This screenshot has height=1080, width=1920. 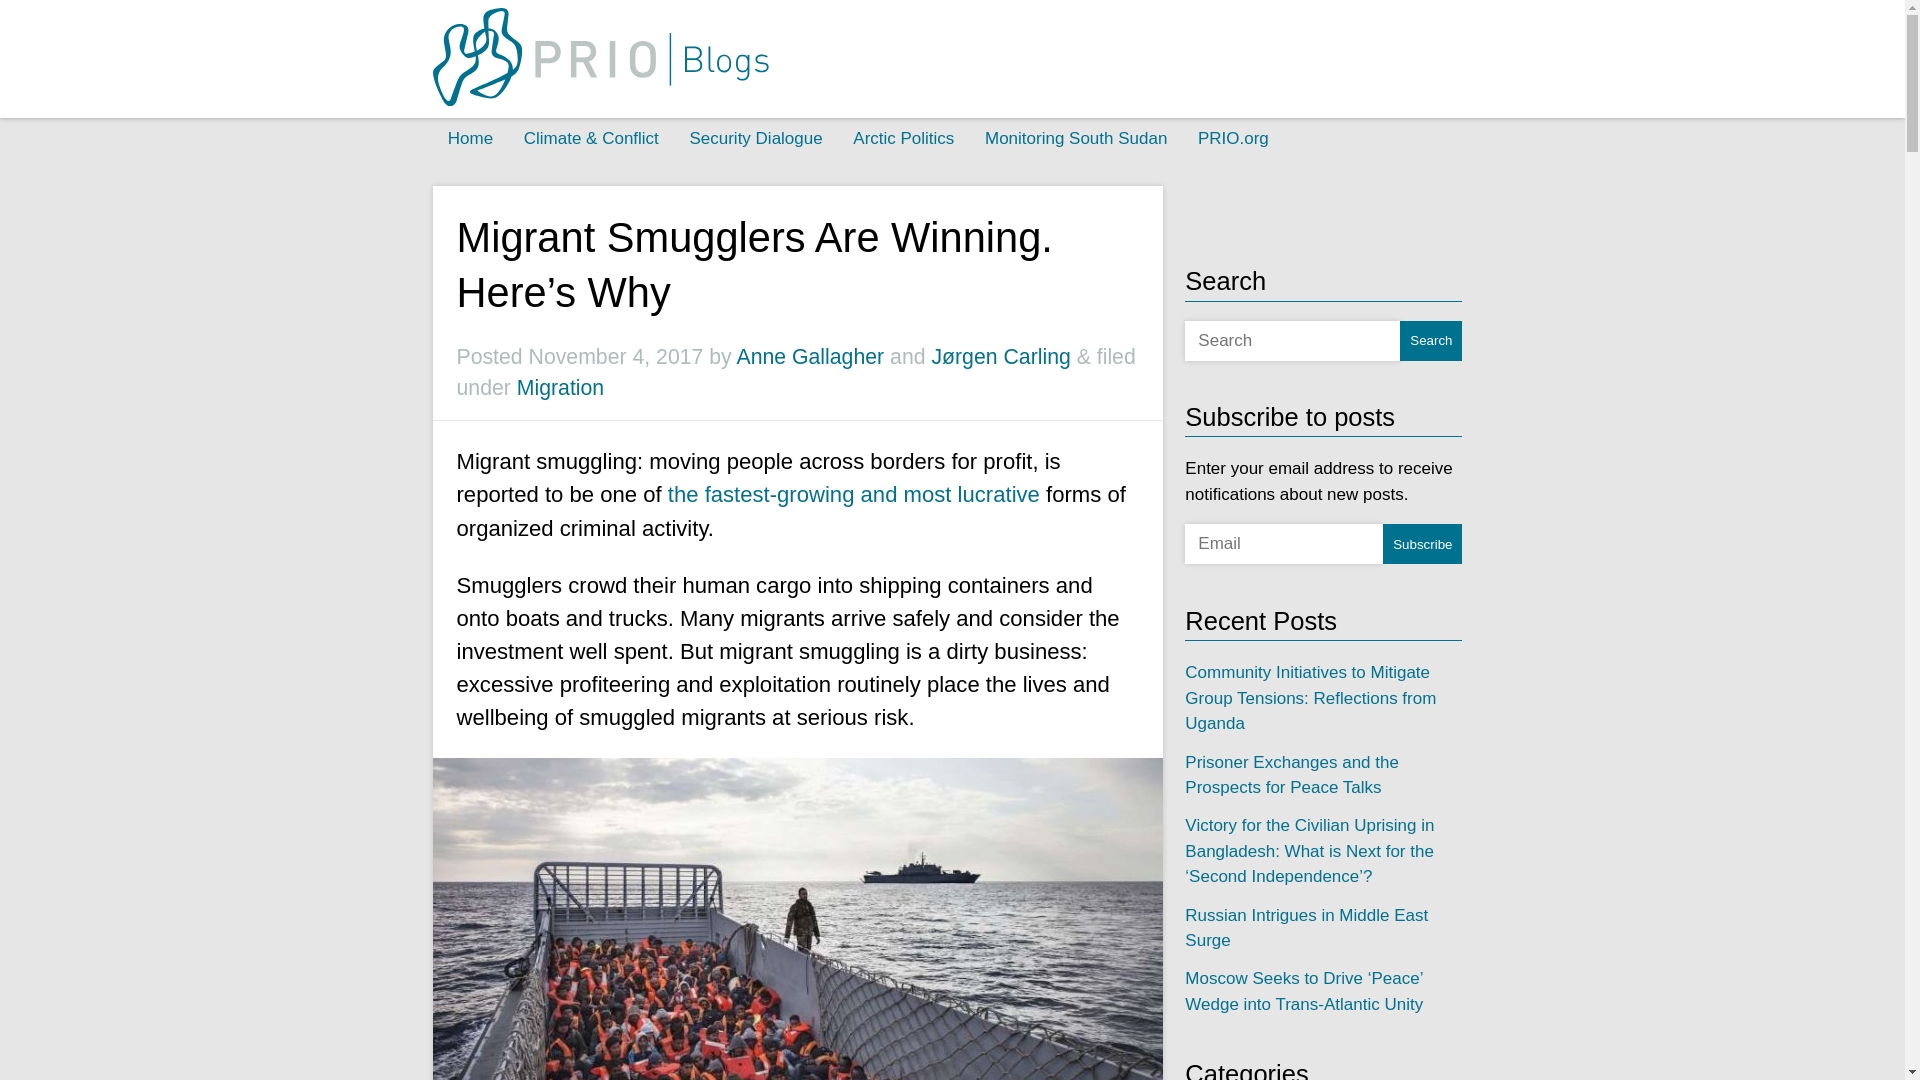 I want to click on Migration, so click(x=560, y=387).